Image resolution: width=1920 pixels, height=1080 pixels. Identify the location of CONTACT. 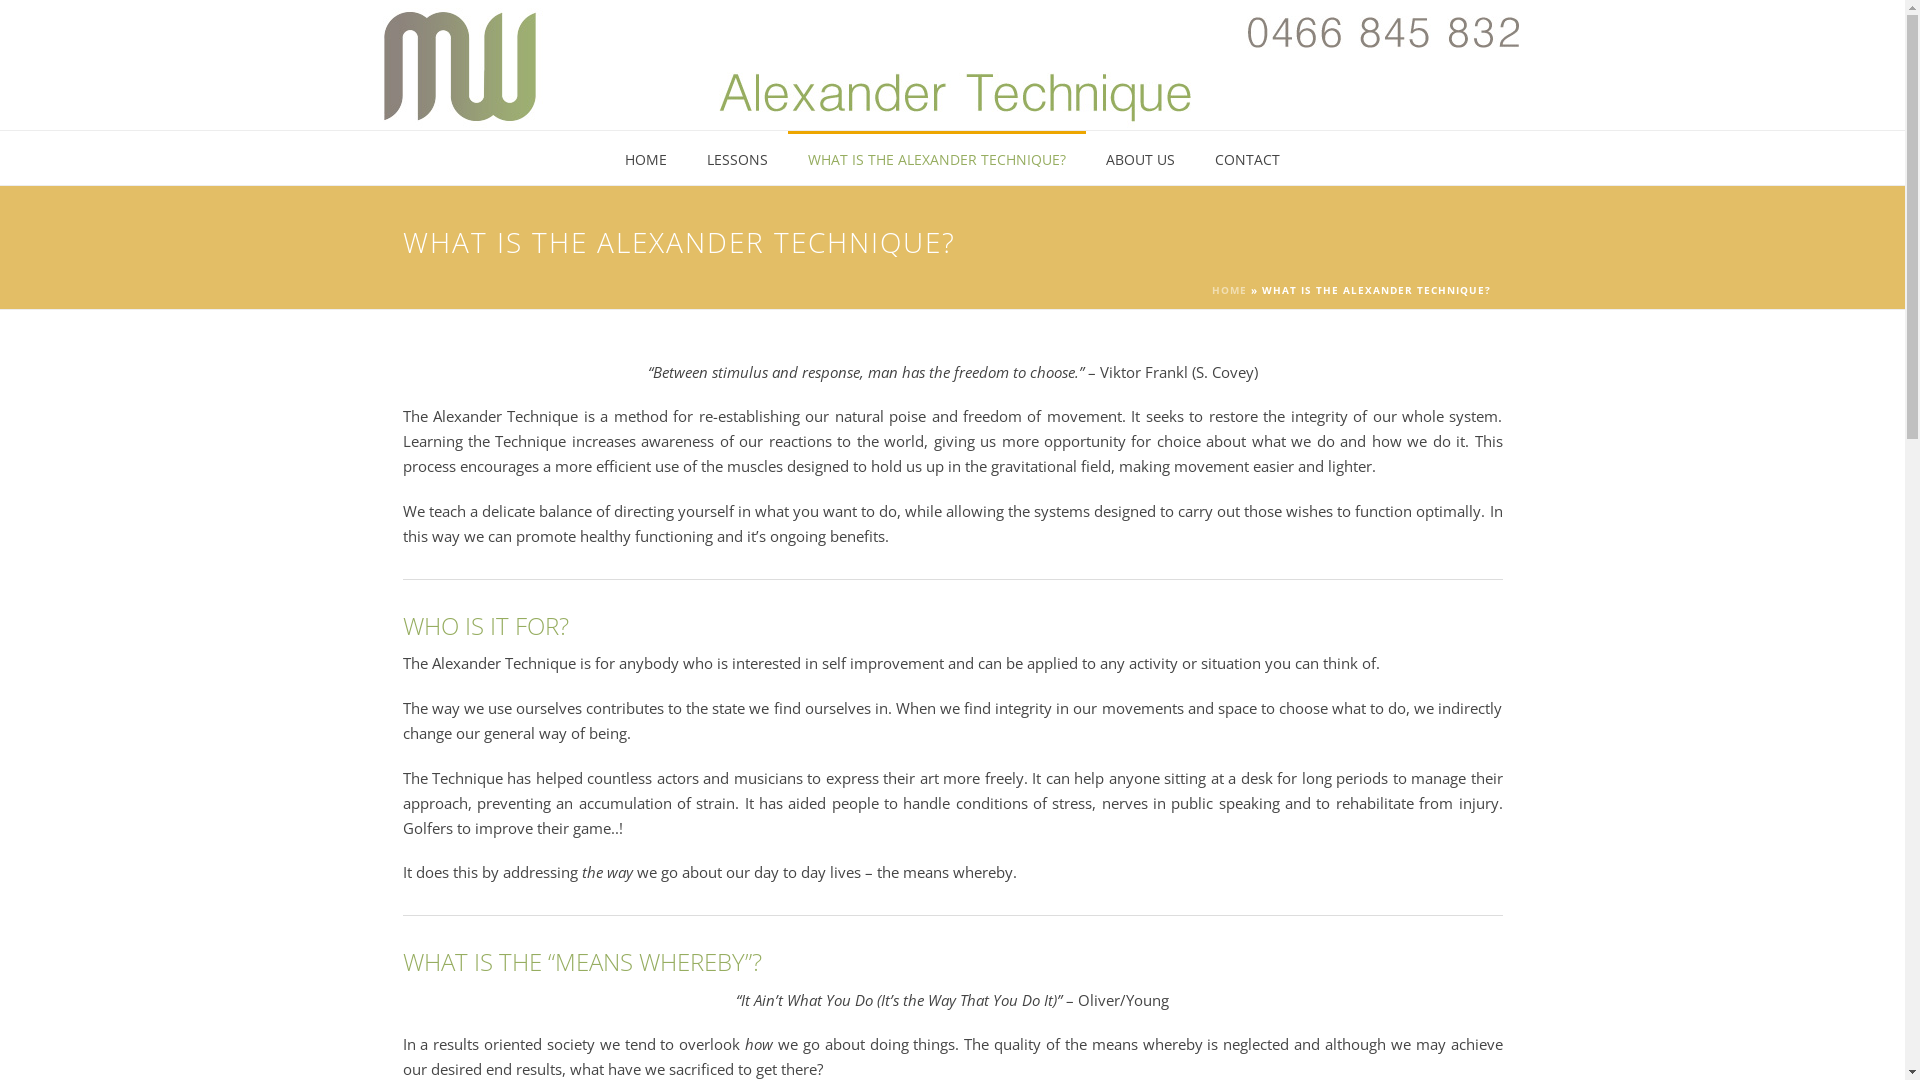
(1248, 158).